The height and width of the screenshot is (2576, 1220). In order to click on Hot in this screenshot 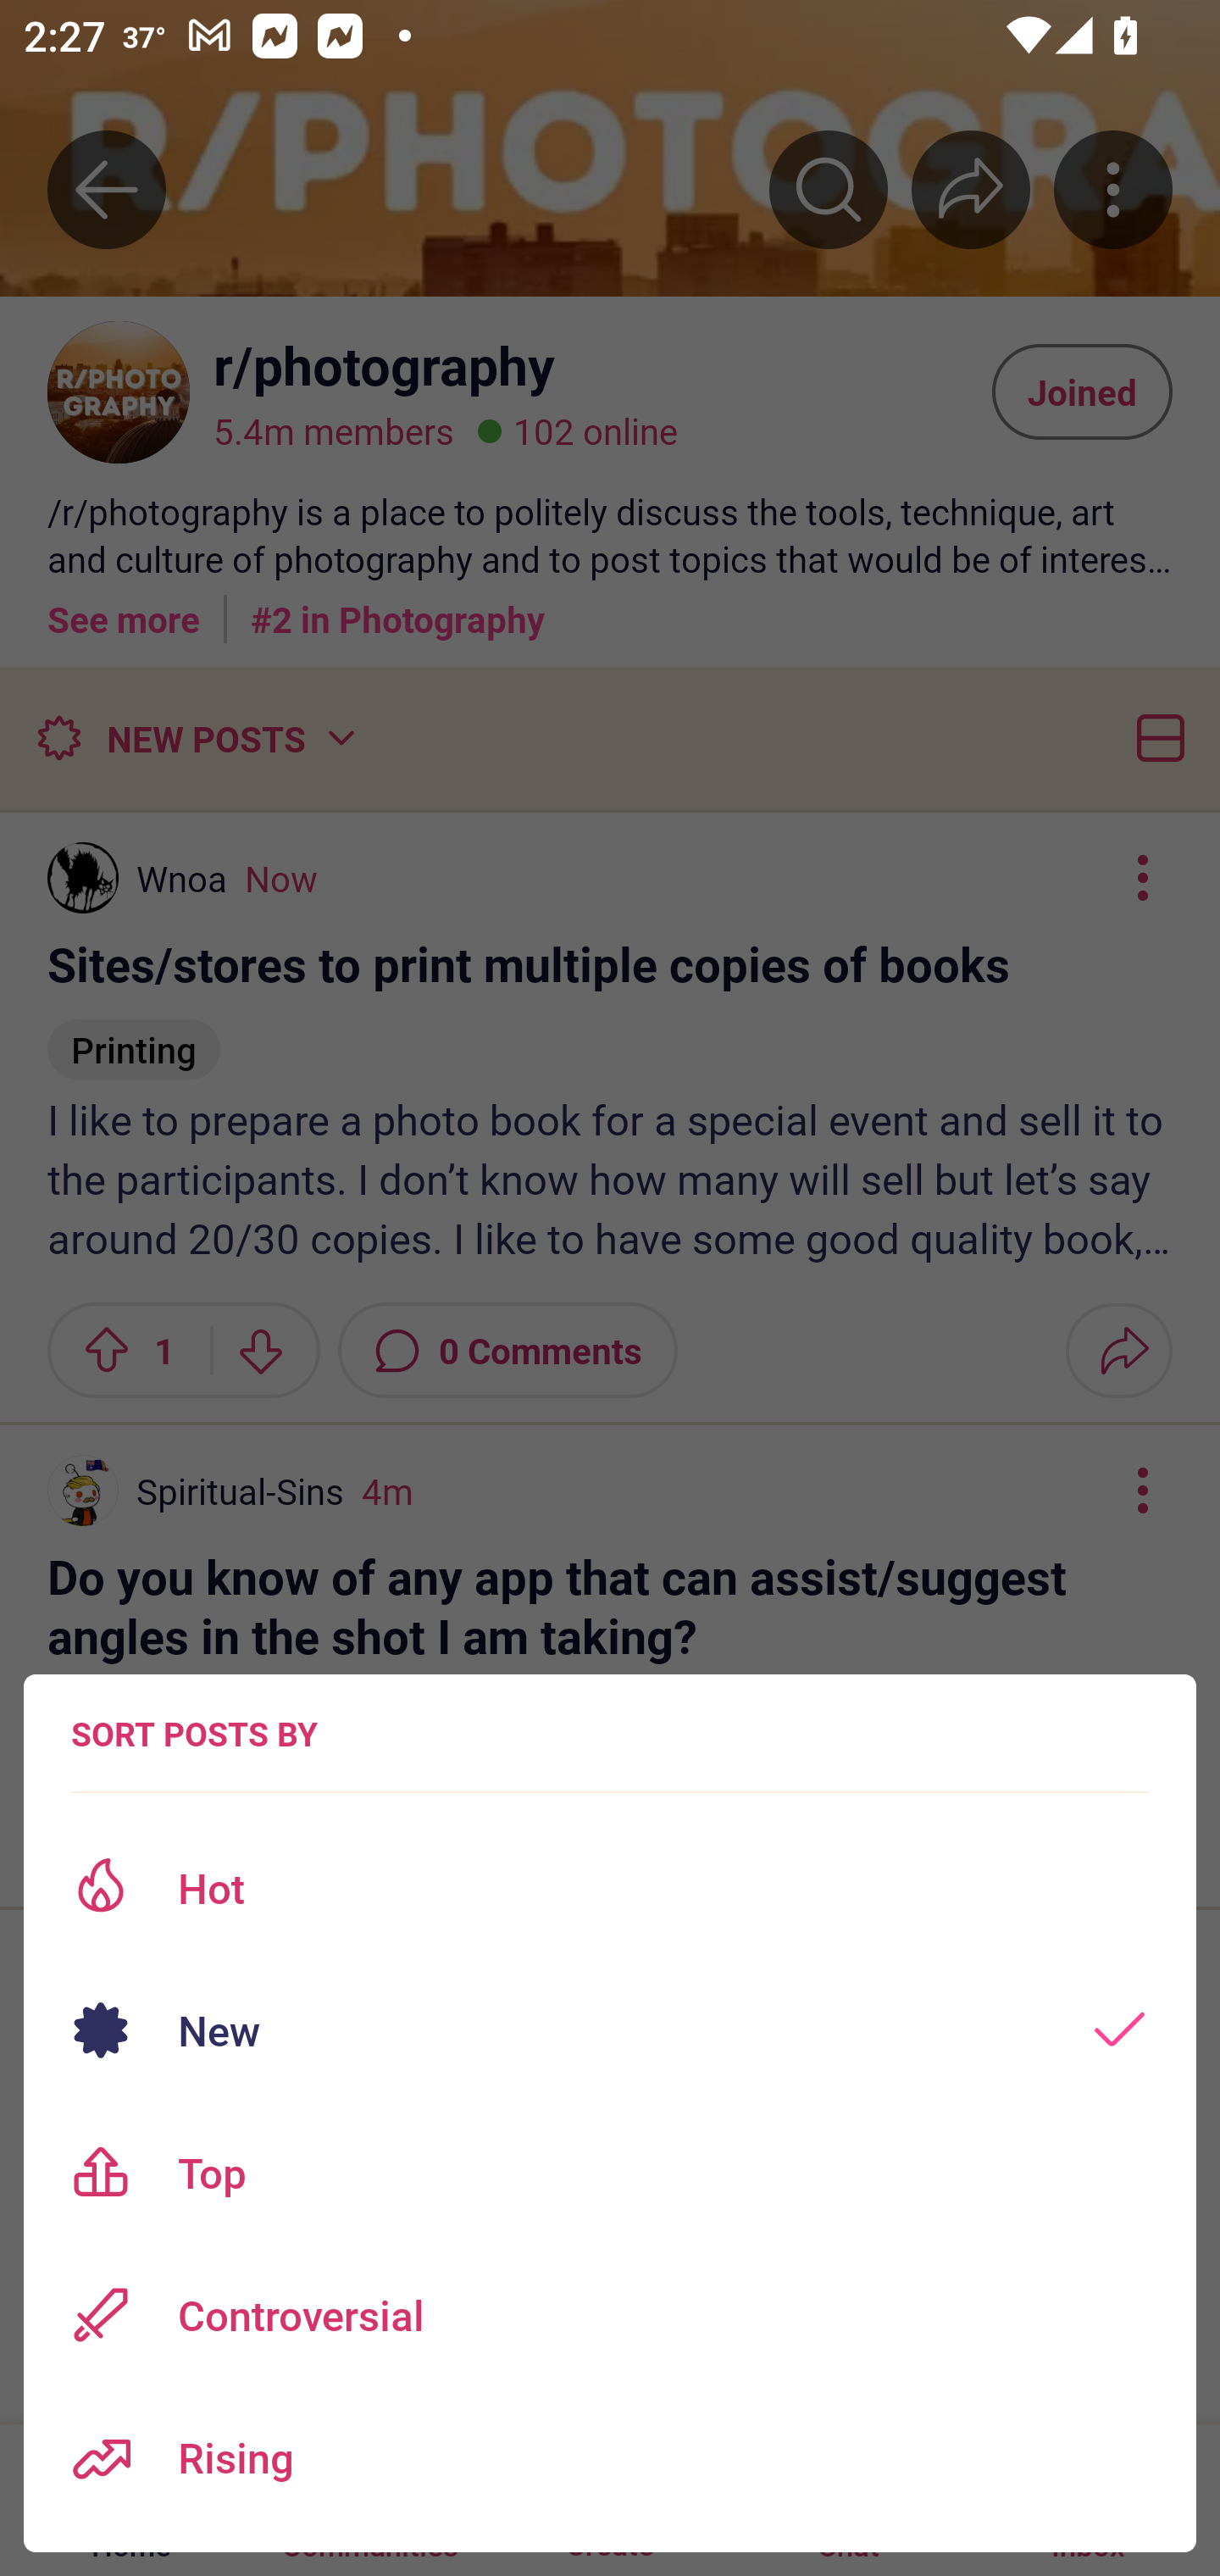, I will do `click(610, 1888)`.